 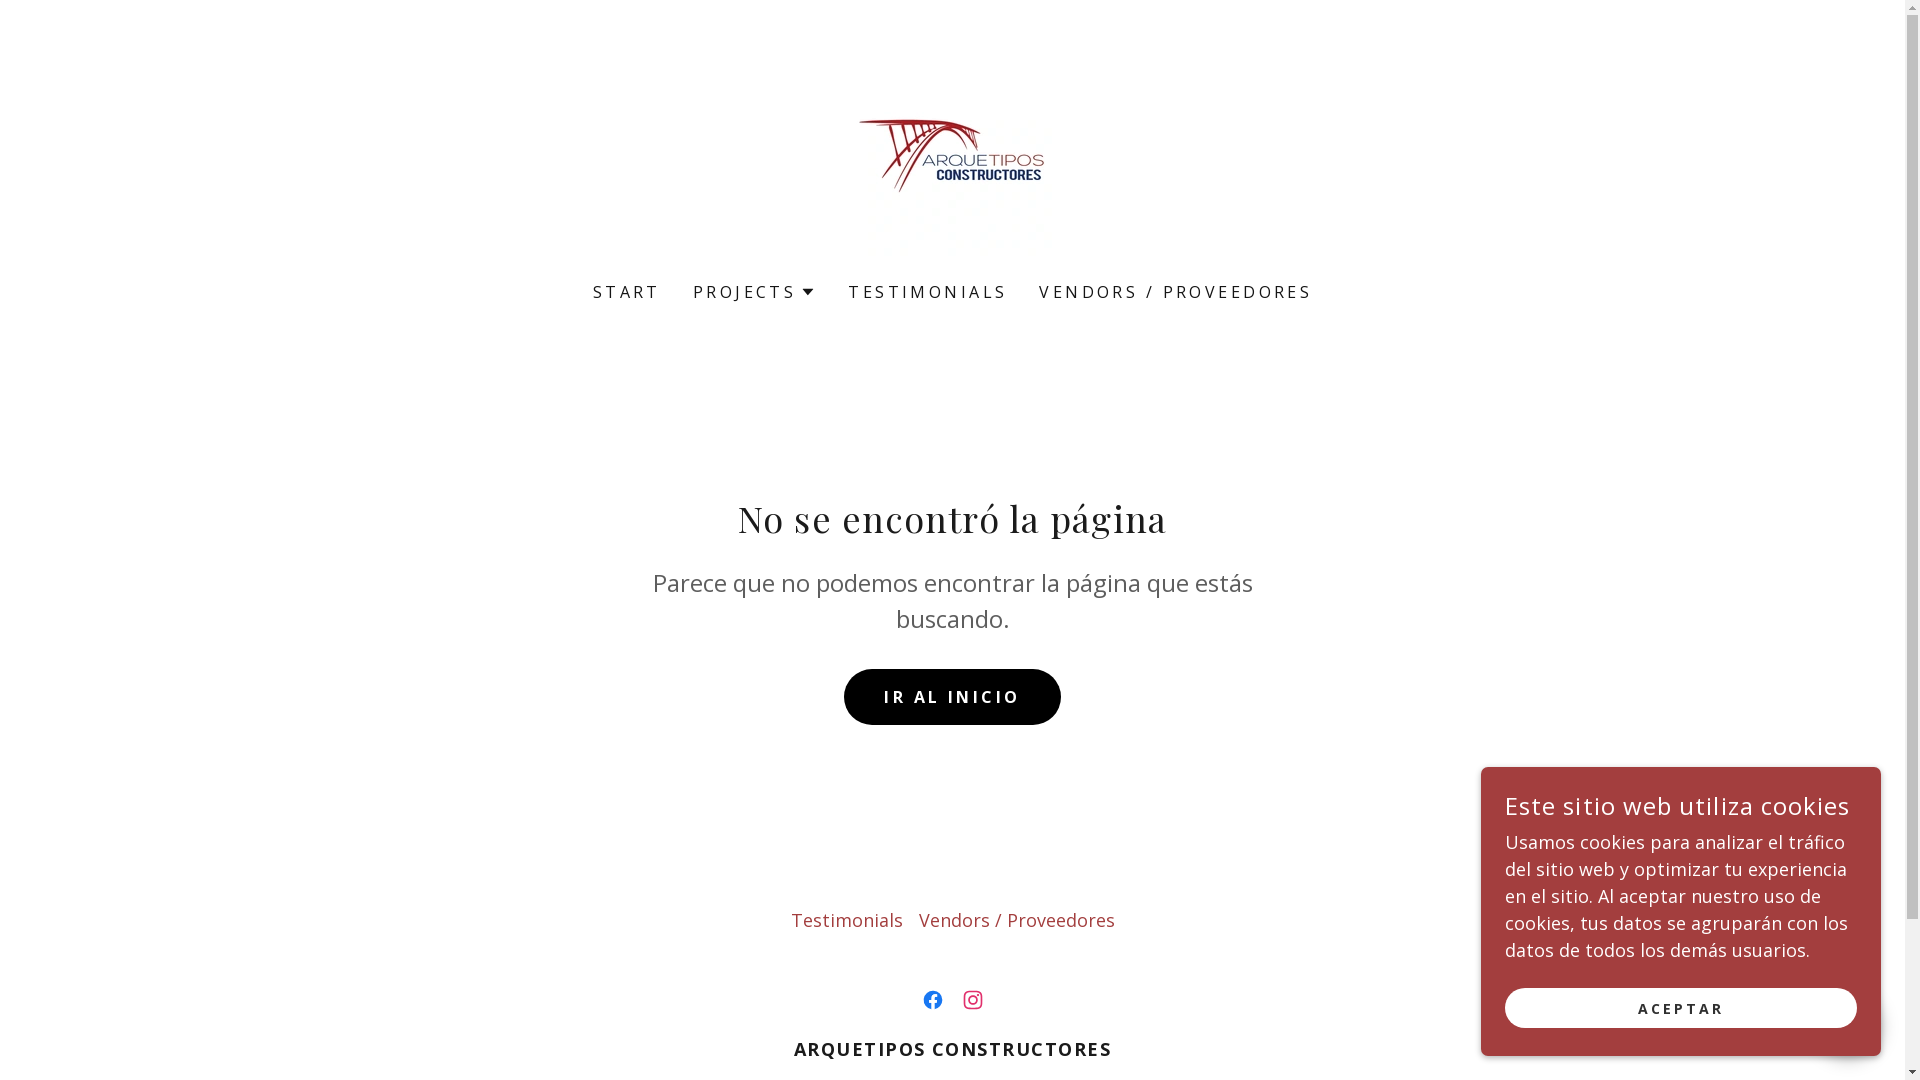 I want to click on Testimonials, so click(x=846, y=920).